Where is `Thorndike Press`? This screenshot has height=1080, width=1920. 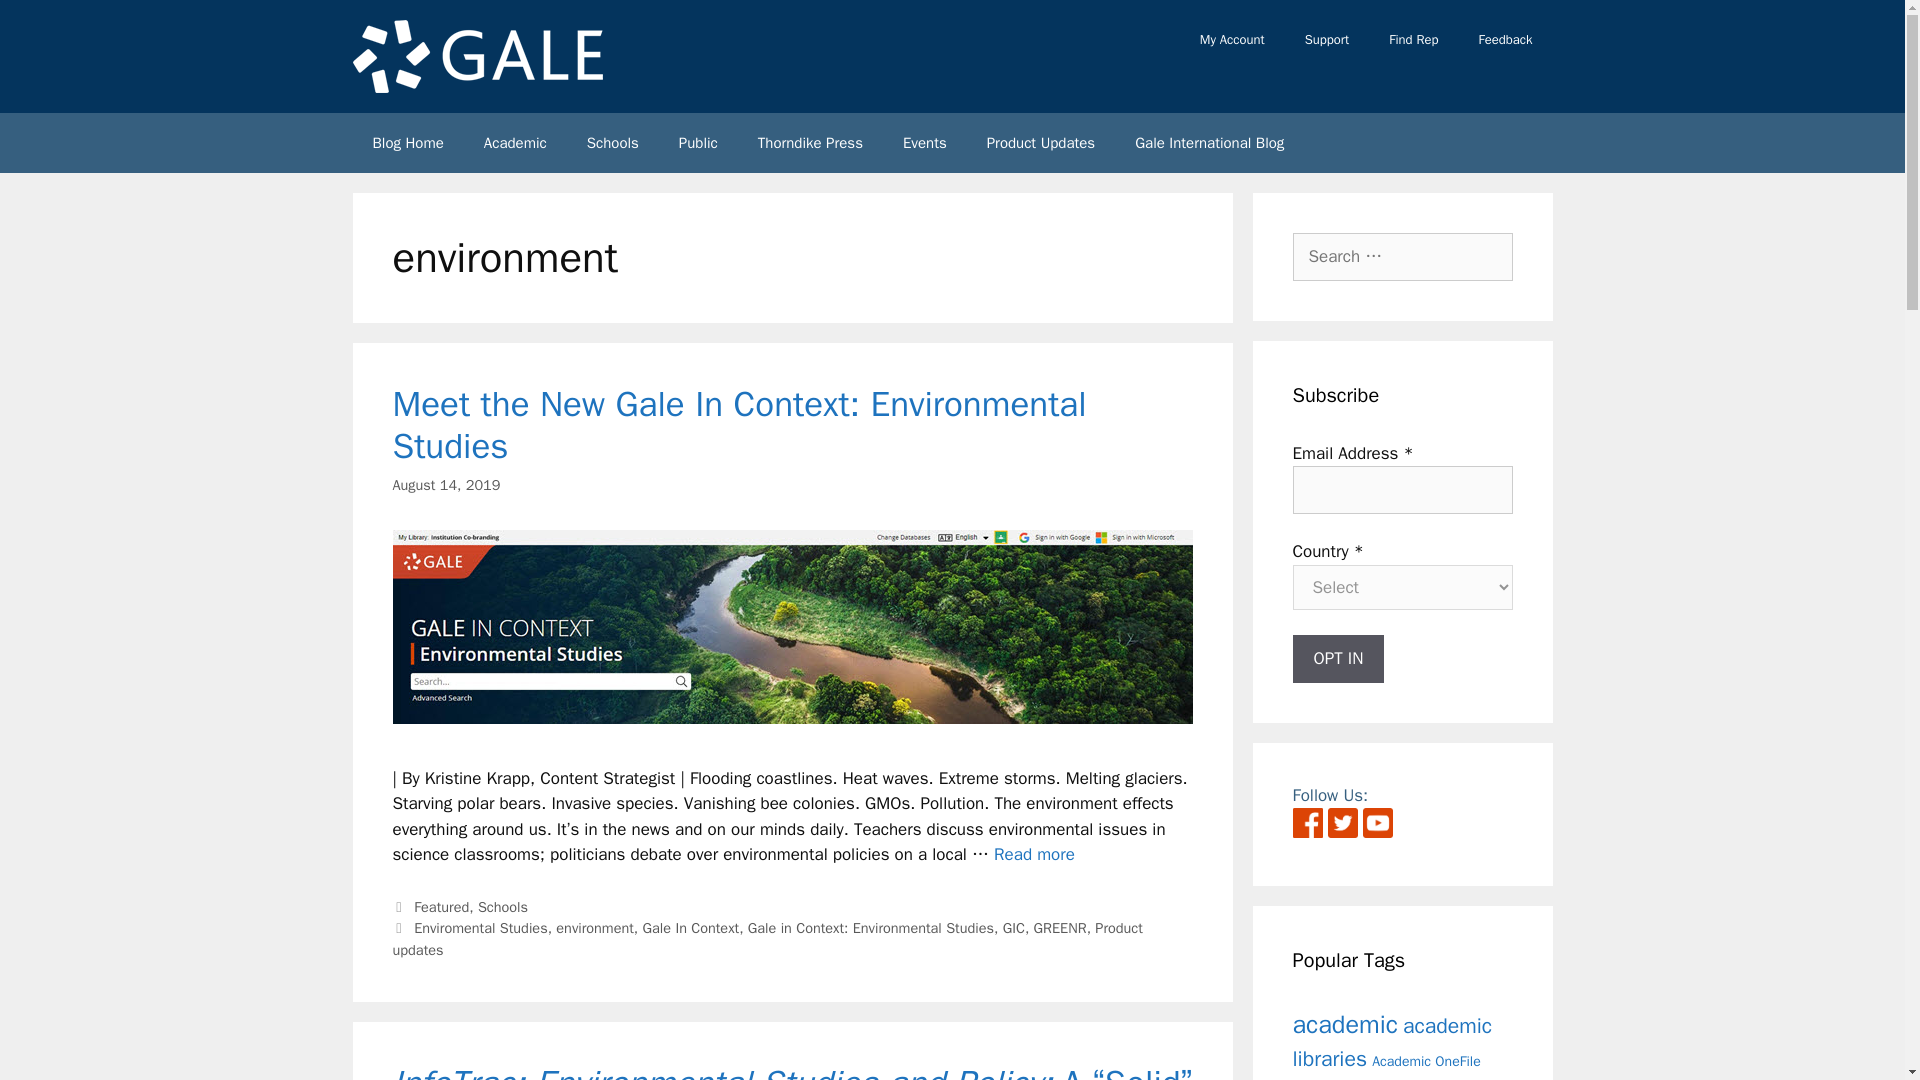
Thorndike Press is located at coordinates (810, 142).